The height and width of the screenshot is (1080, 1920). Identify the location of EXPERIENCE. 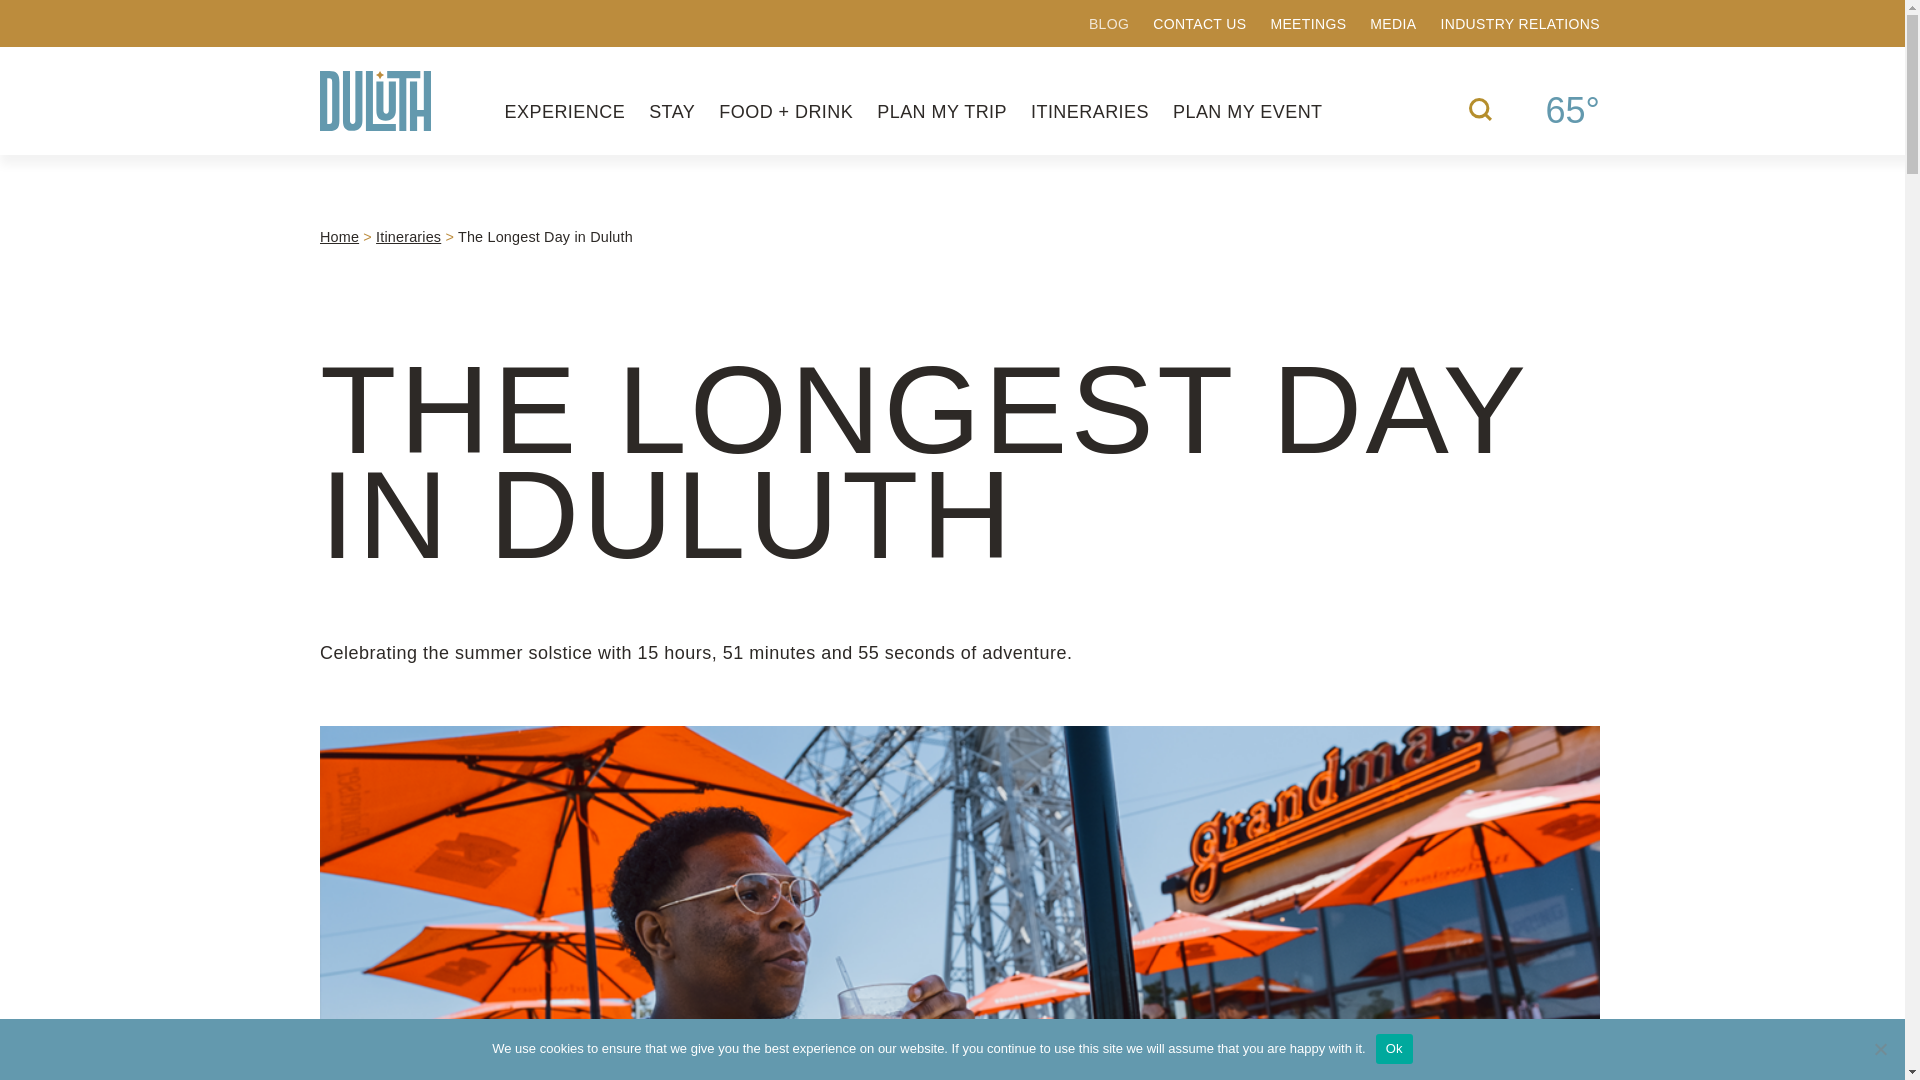
(564, 112).